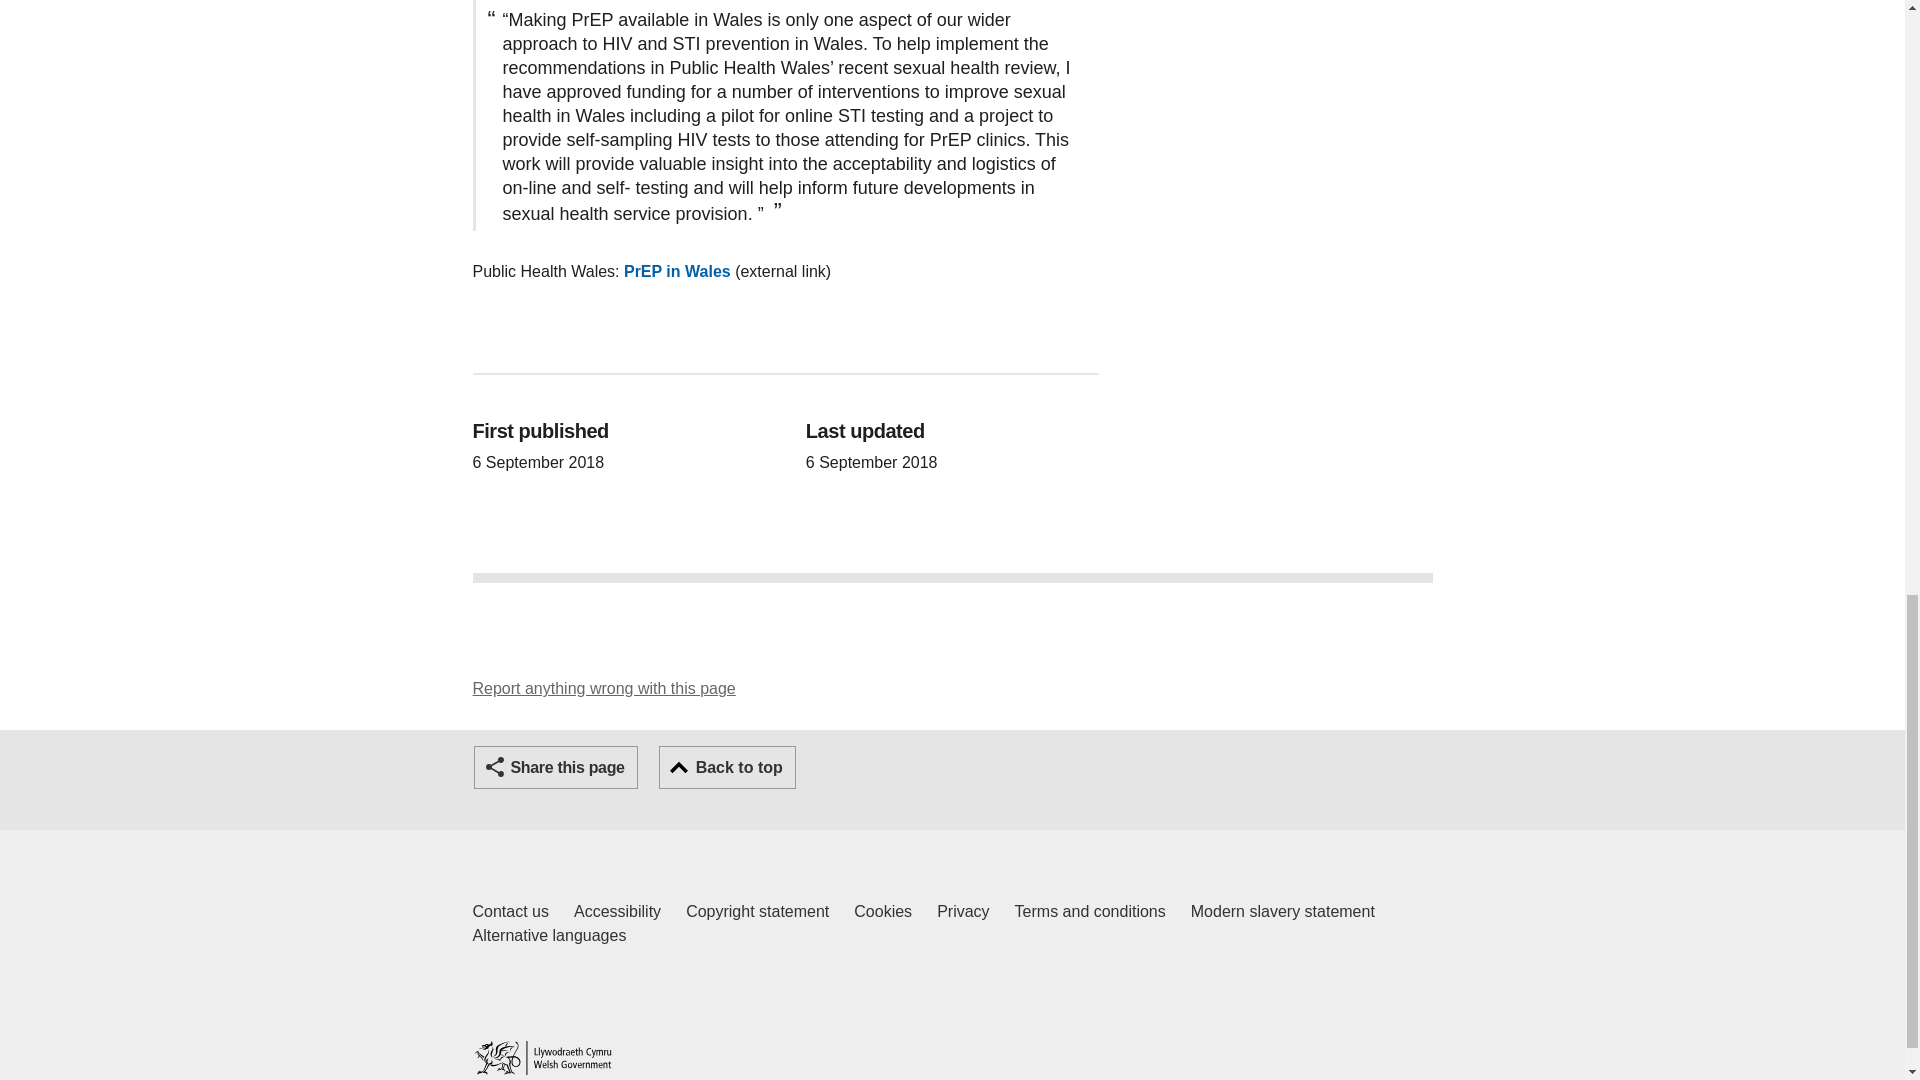  Describe the element at coordinates (617, 912) in the screenshot. I see `Copyright statement` at that location.